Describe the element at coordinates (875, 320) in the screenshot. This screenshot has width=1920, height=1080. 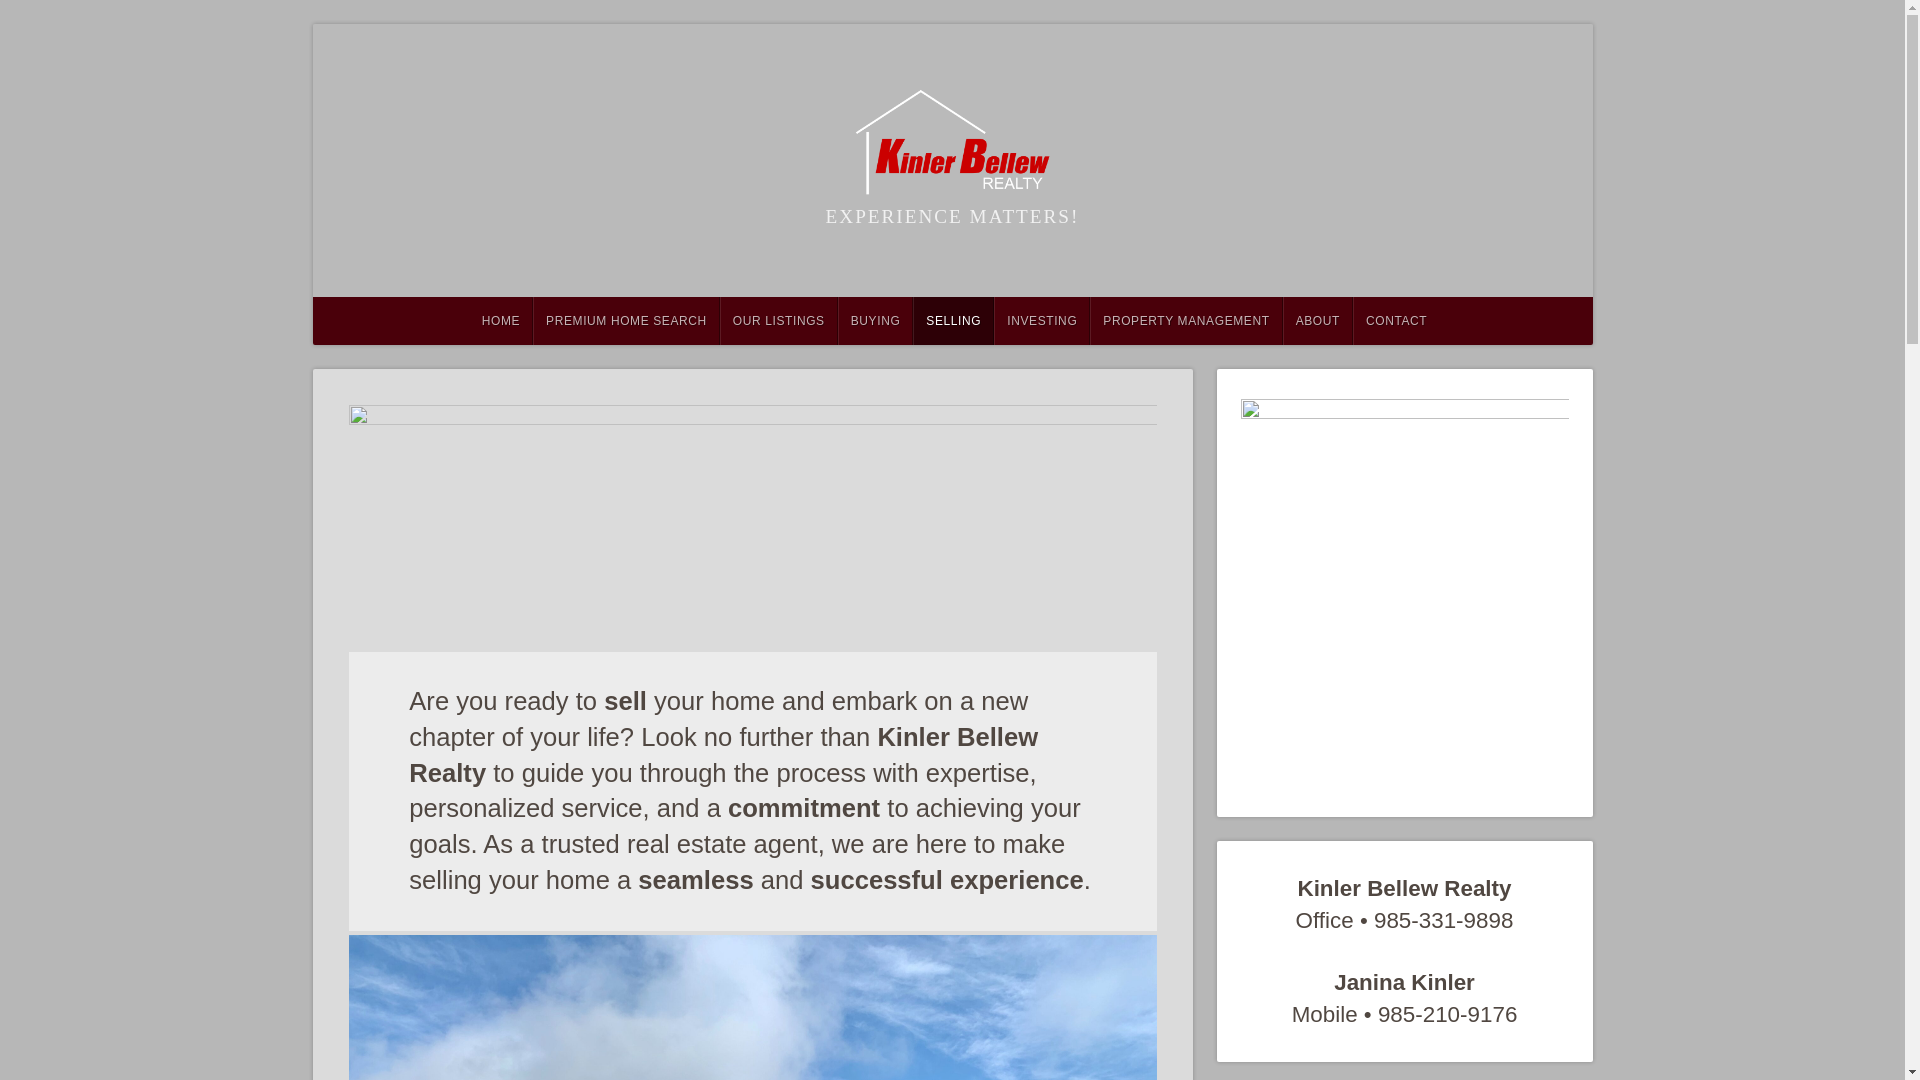
I see `BUYING` at that location.